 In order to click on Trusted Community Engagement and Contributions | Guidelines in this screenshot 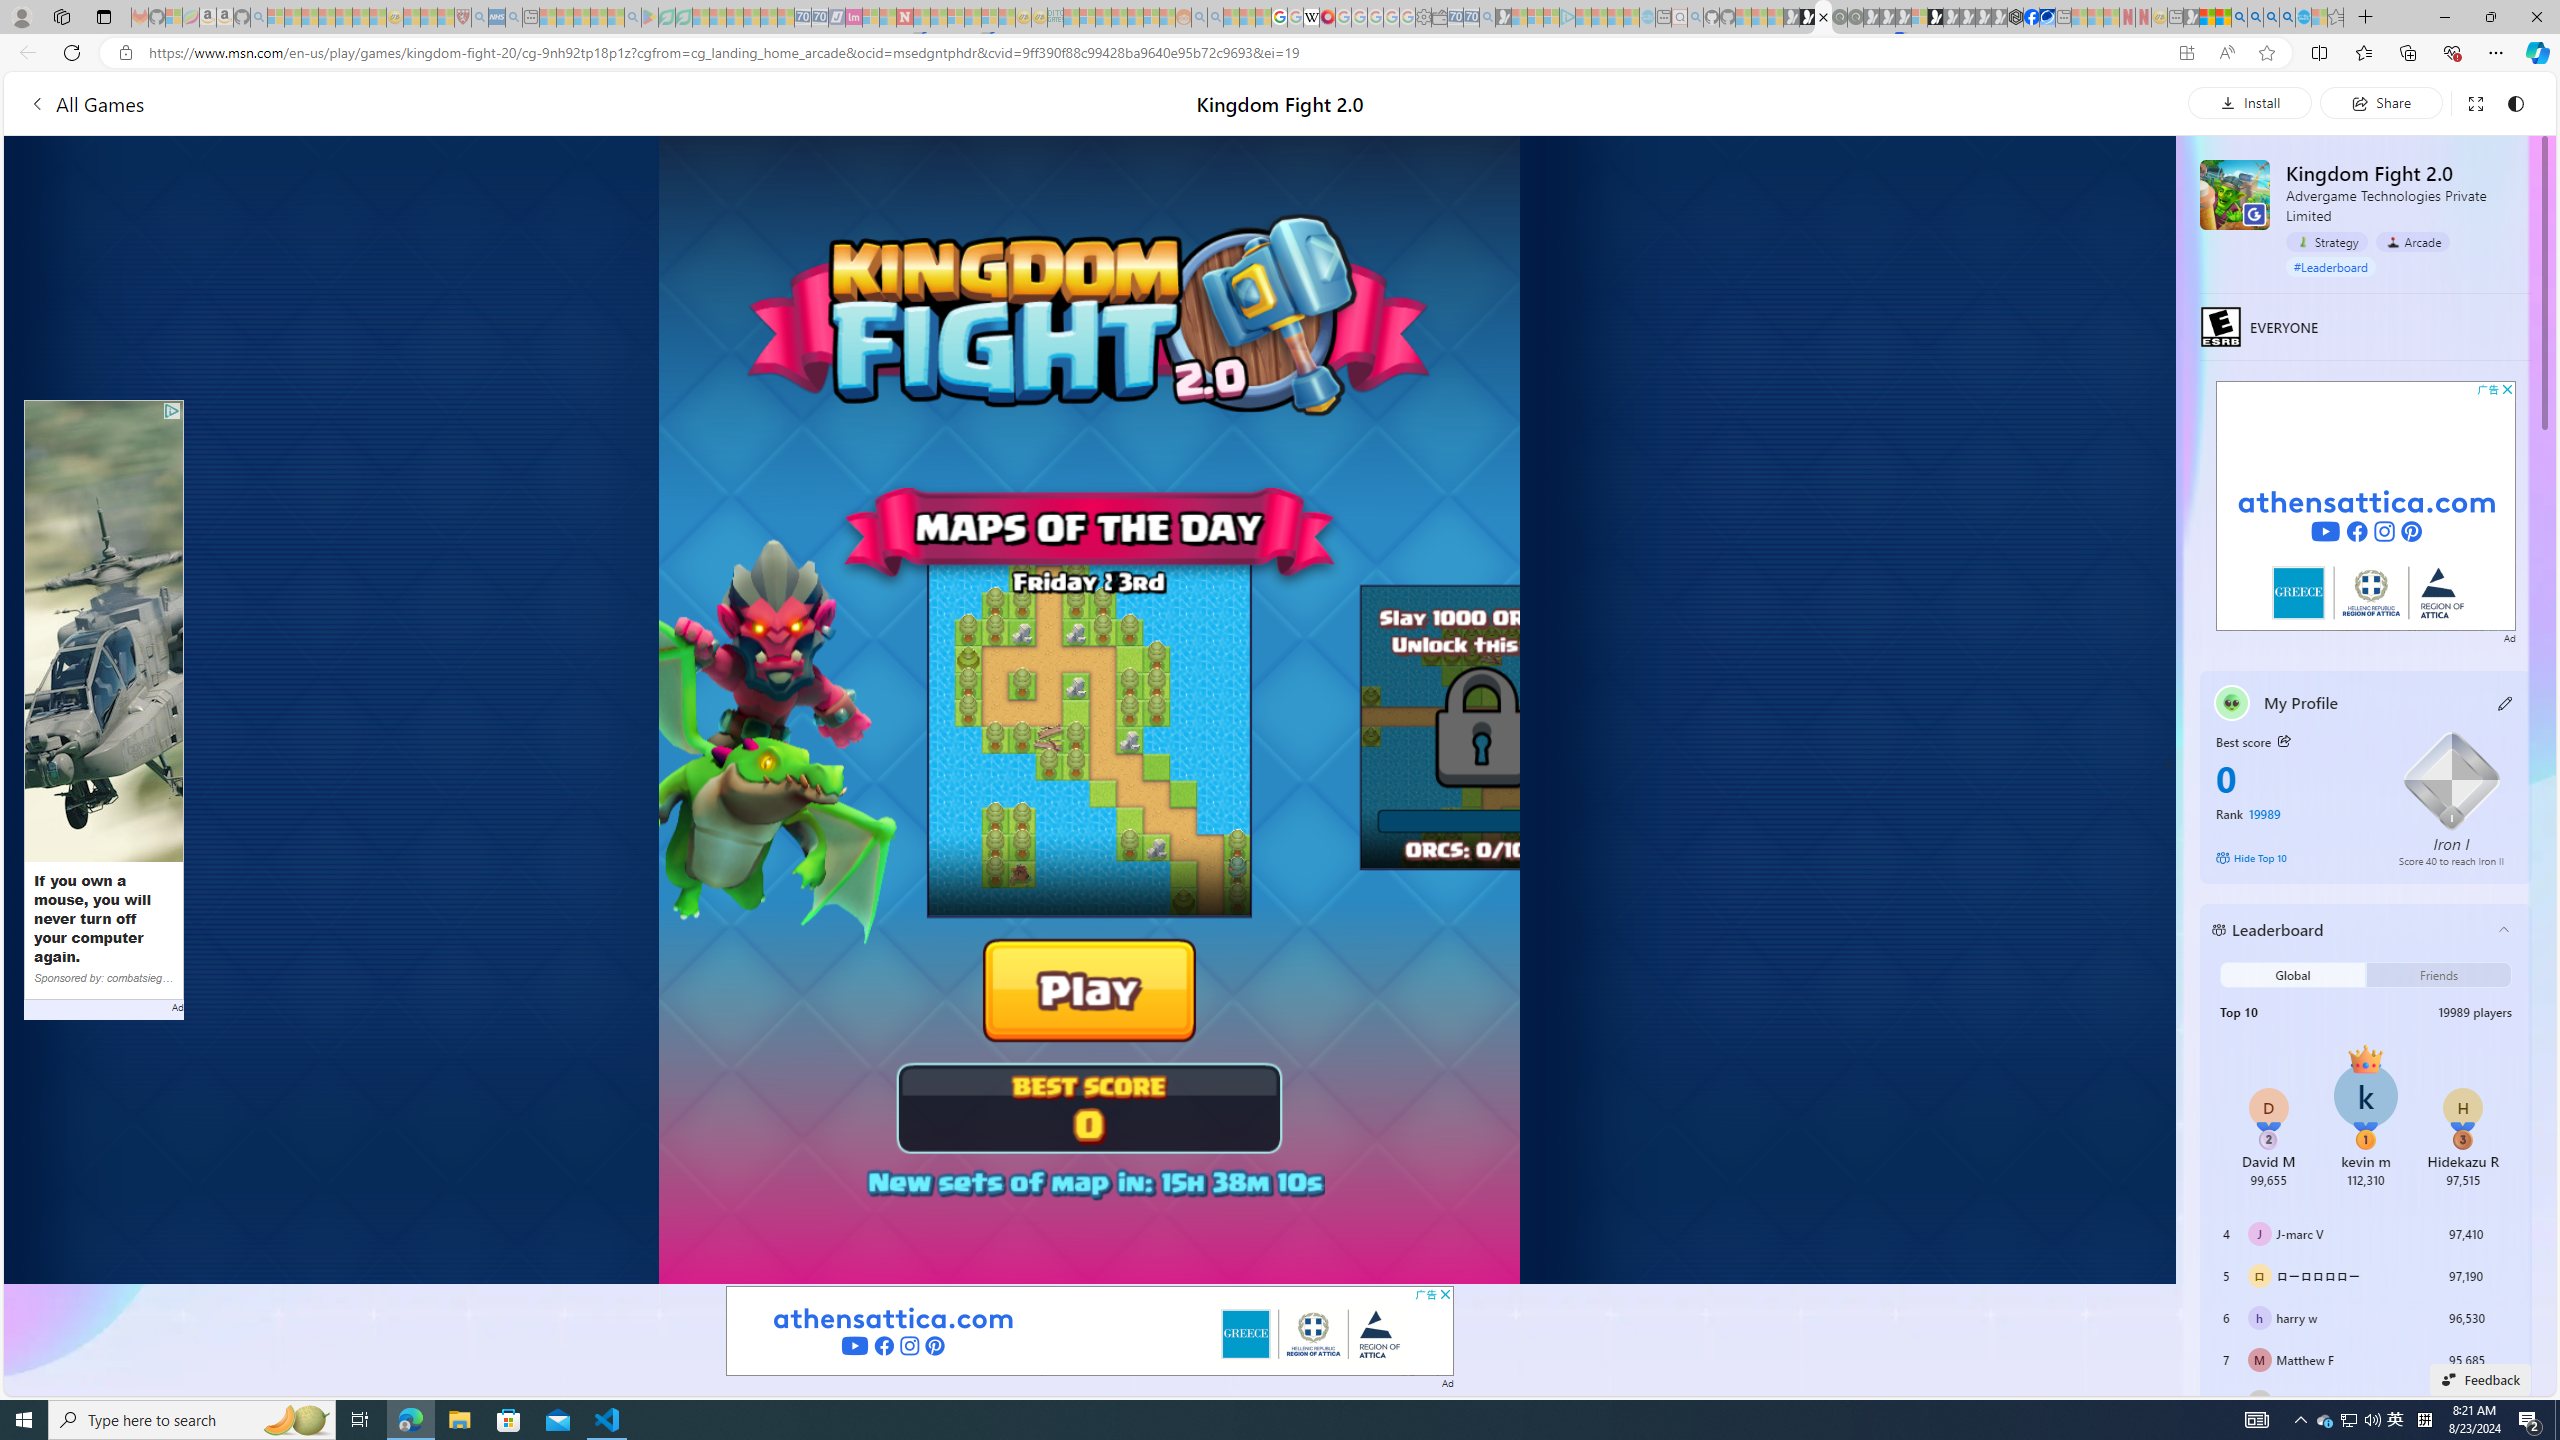, I will do `click(922, 17)`.